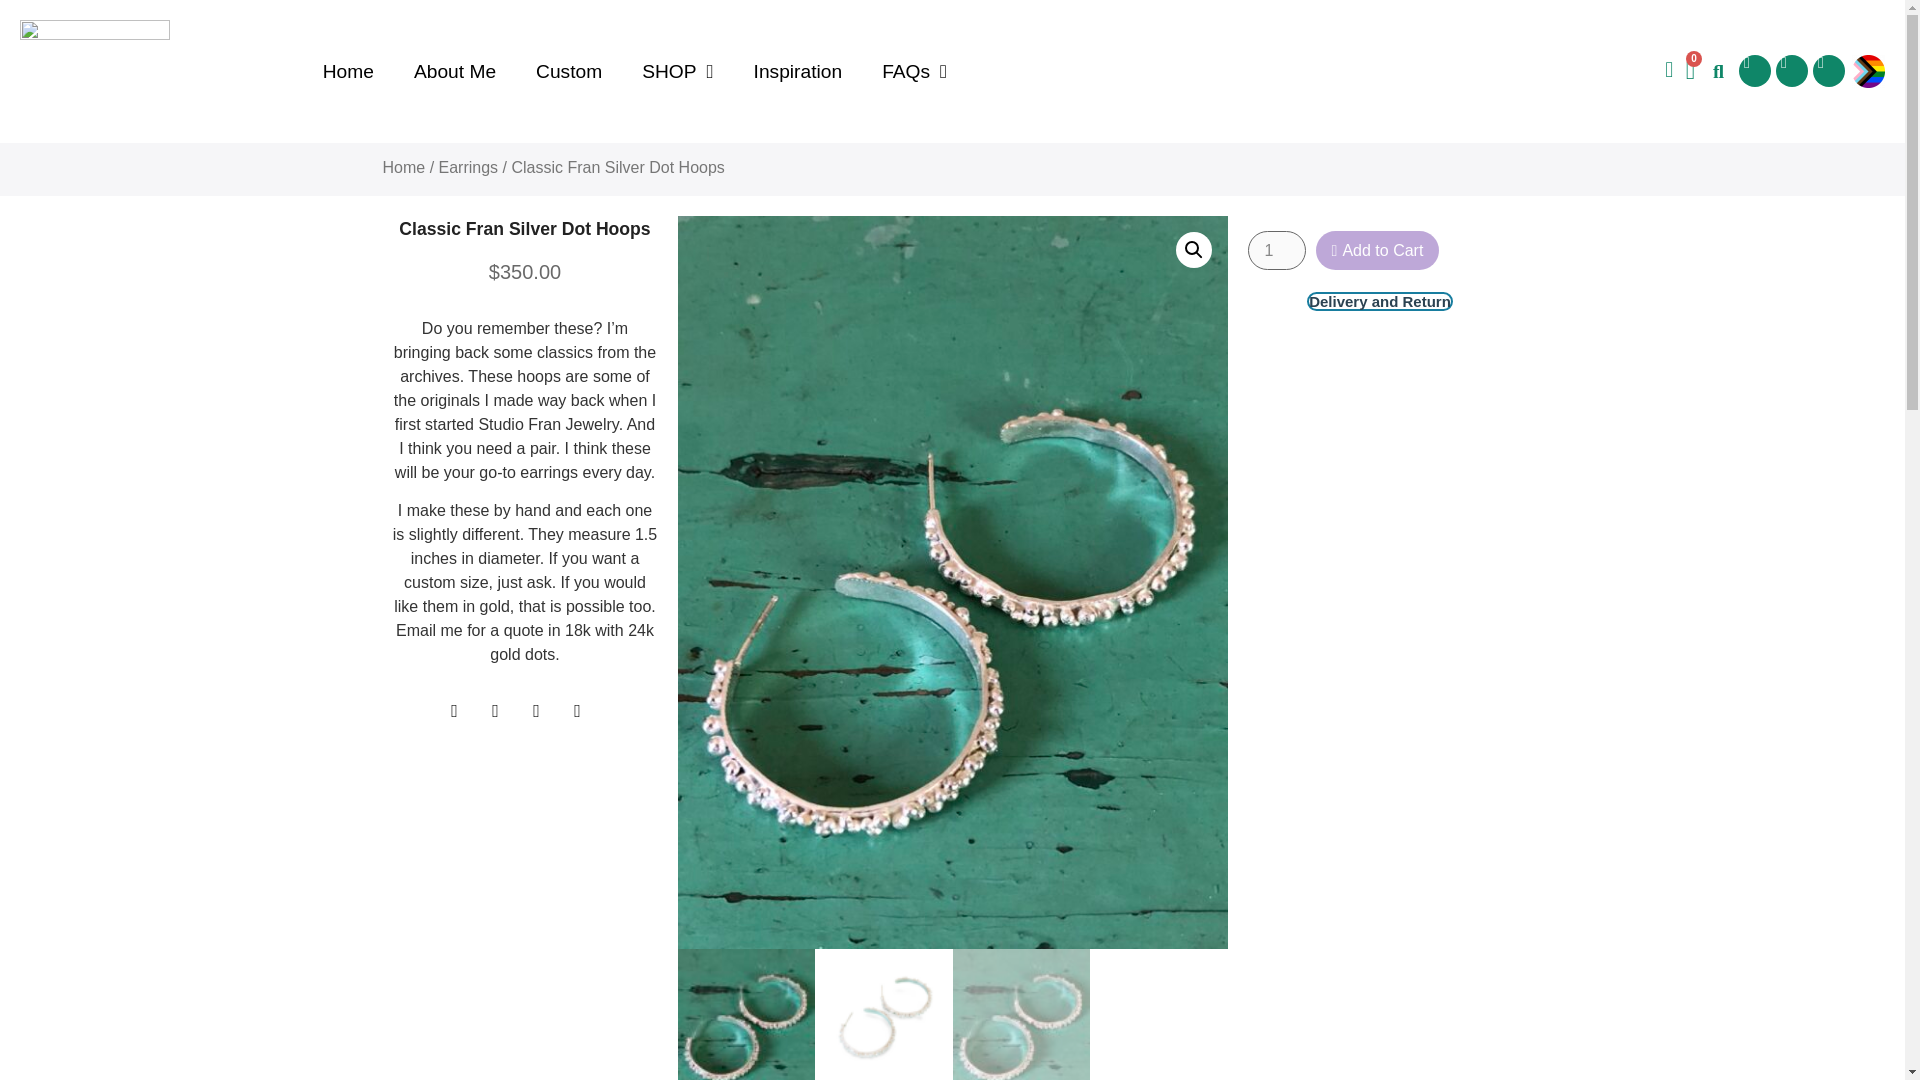 This screenshot has height=1080, width=1920. Describe the element at coordinates (403, 167) in the screenshot. I see `Home` at that location.